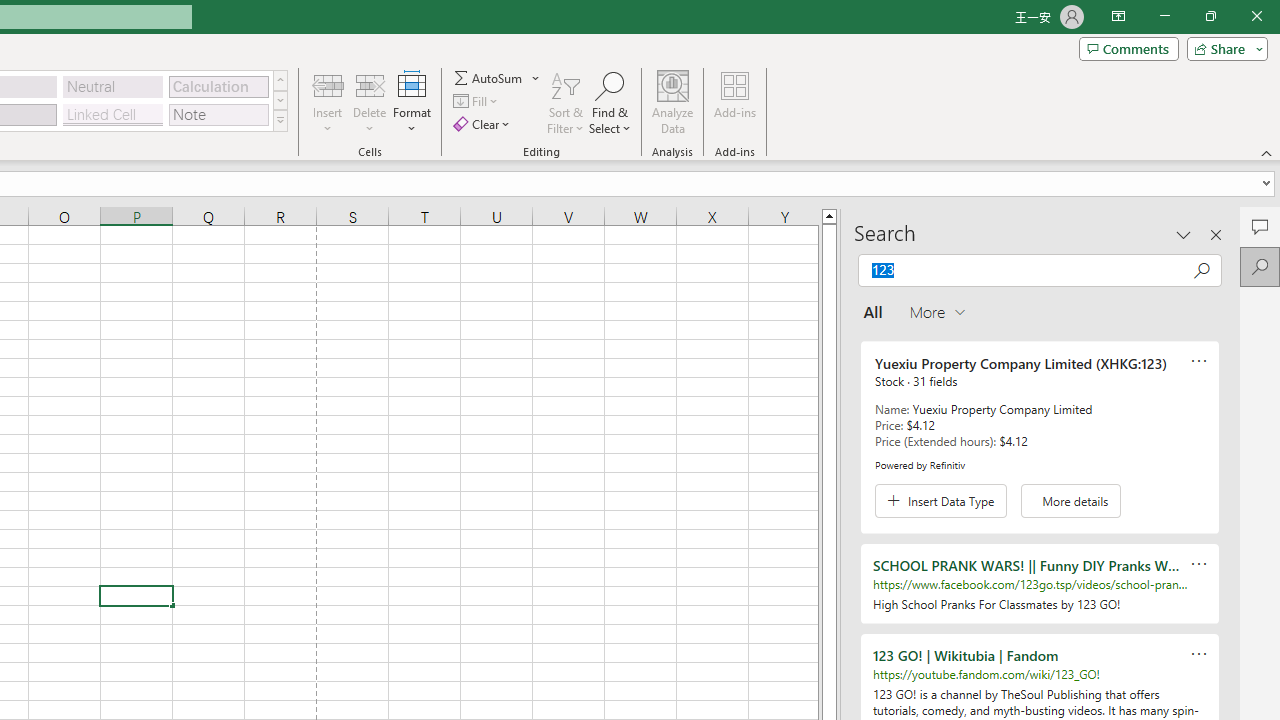 This screenshot has width=1280, height=720. What do you see at coordinates (370, 102) in the screenshot?
I see `Delete` at bounding box center [370, 102].